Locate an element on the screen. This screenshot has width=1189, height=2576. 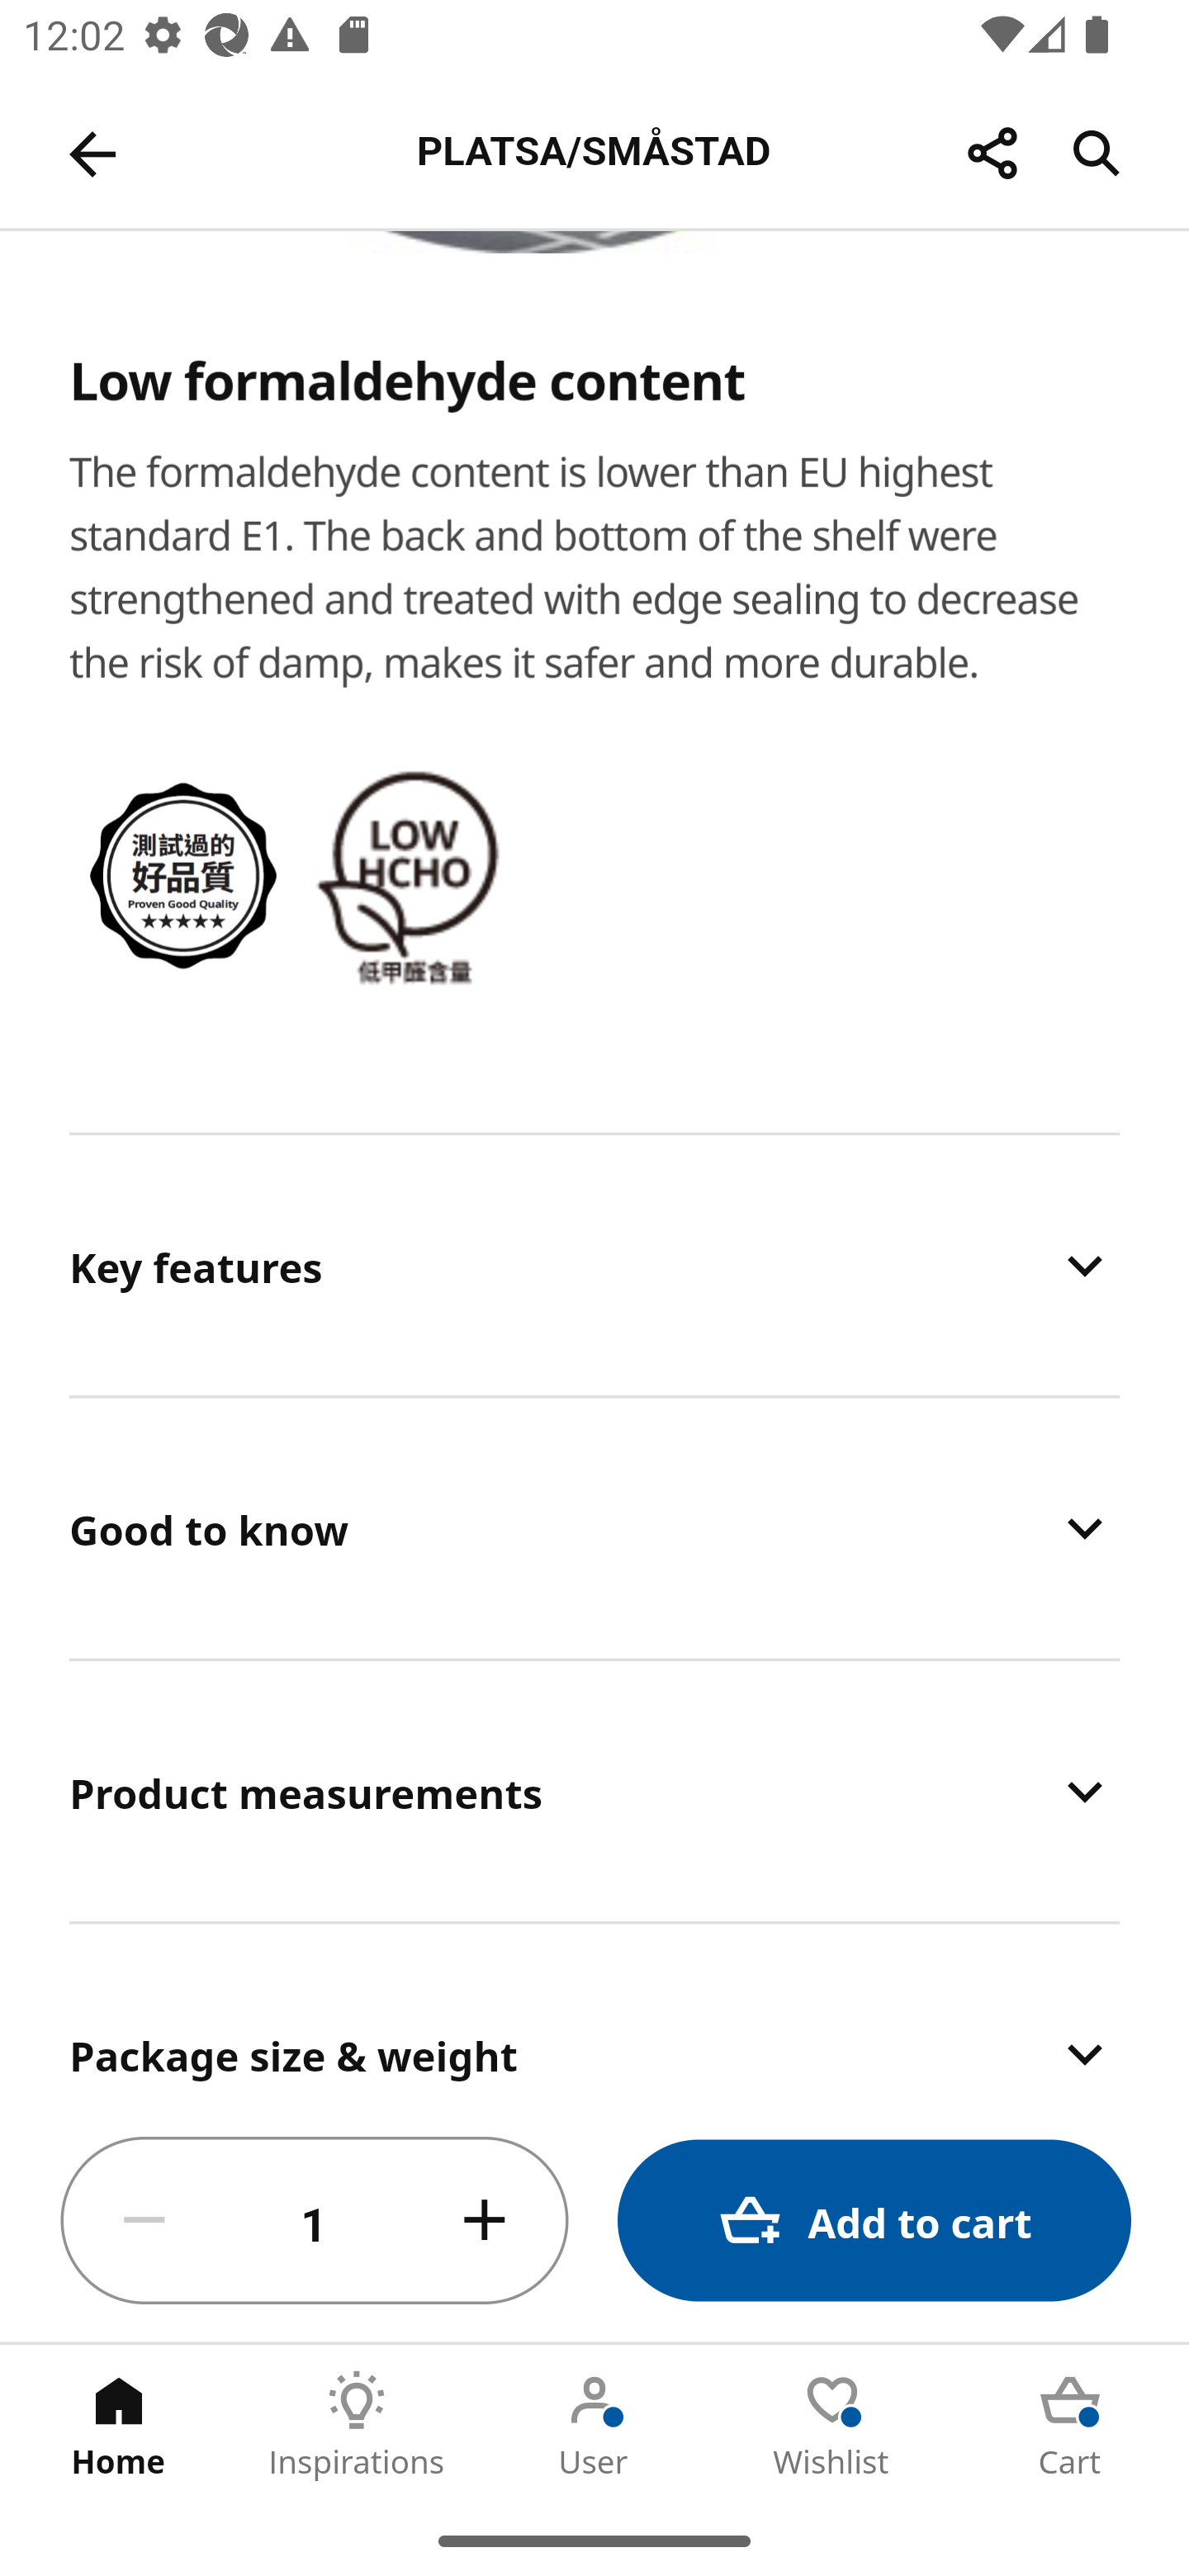
low-formaldehyde is located at coordinates (416, 874).